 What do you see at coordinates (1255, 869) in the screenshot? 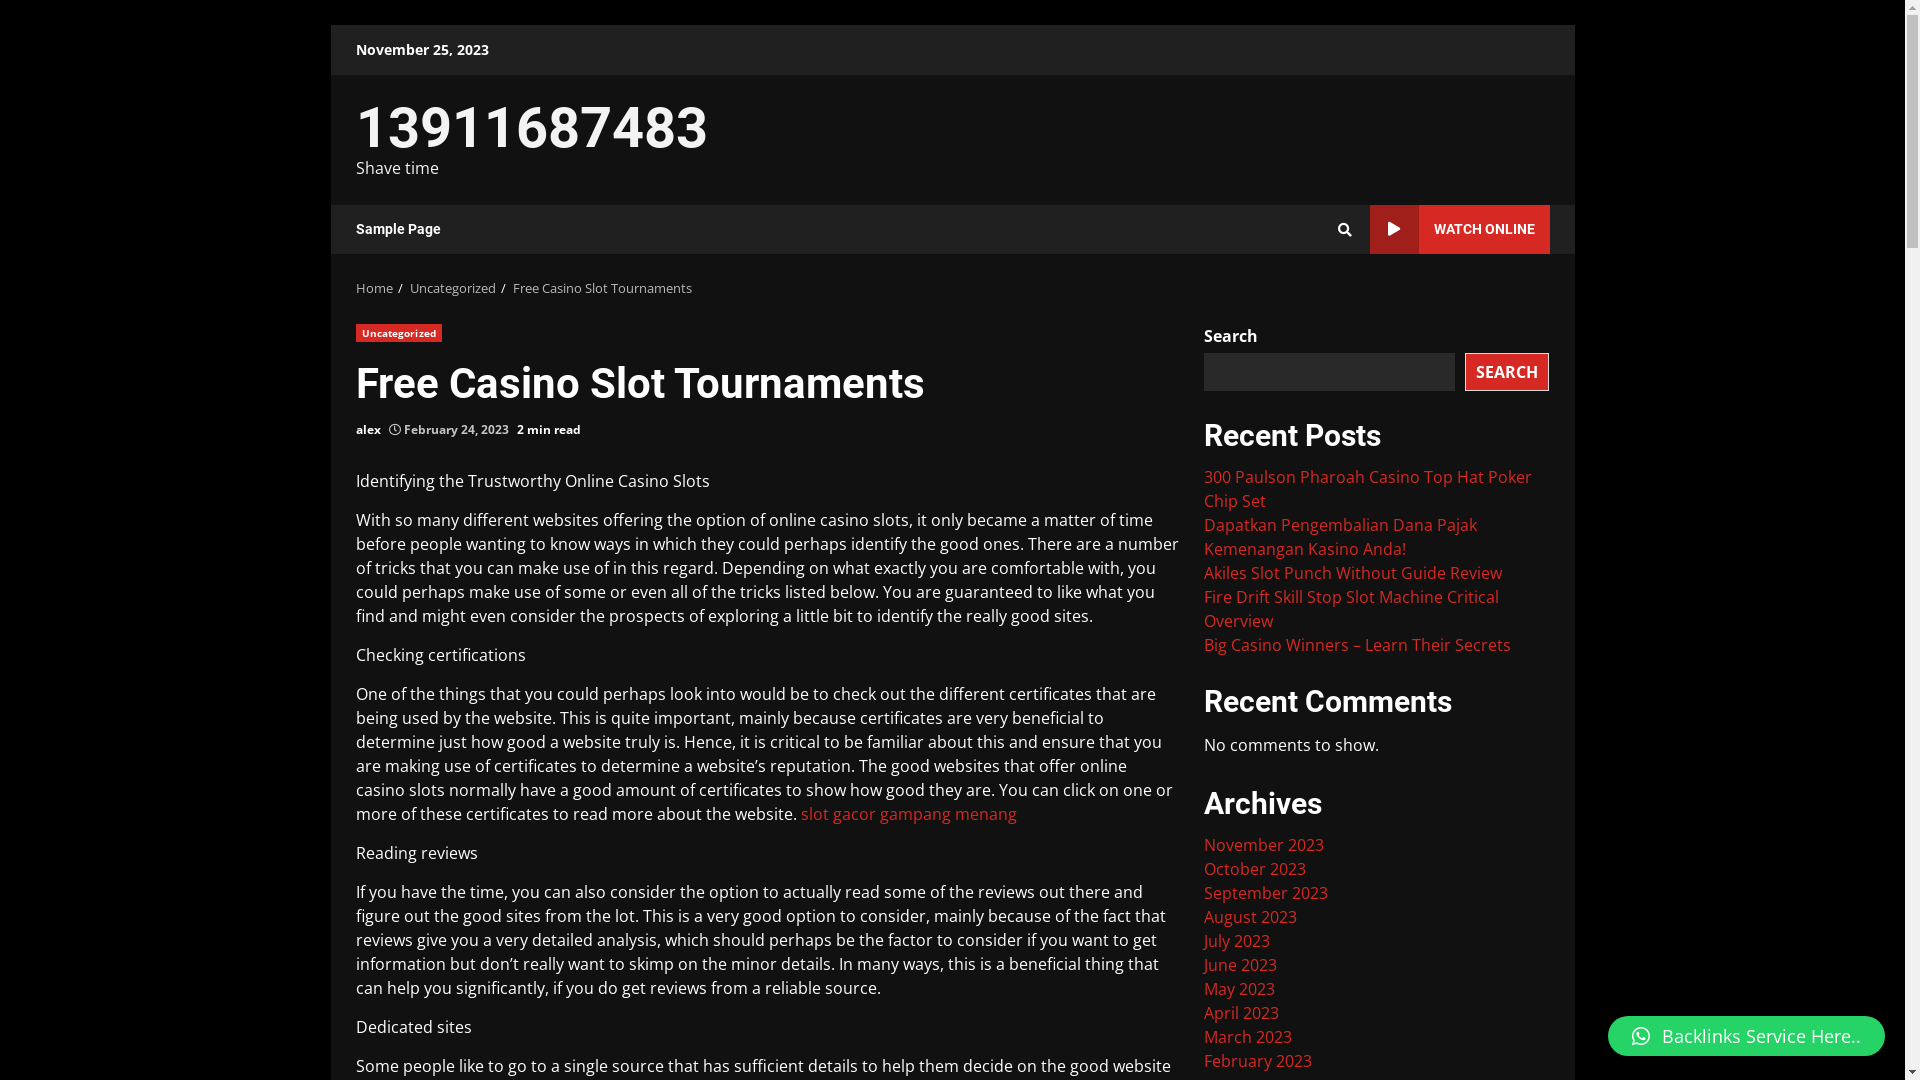
I see `October 2023` at bounding box center [1255, 869].